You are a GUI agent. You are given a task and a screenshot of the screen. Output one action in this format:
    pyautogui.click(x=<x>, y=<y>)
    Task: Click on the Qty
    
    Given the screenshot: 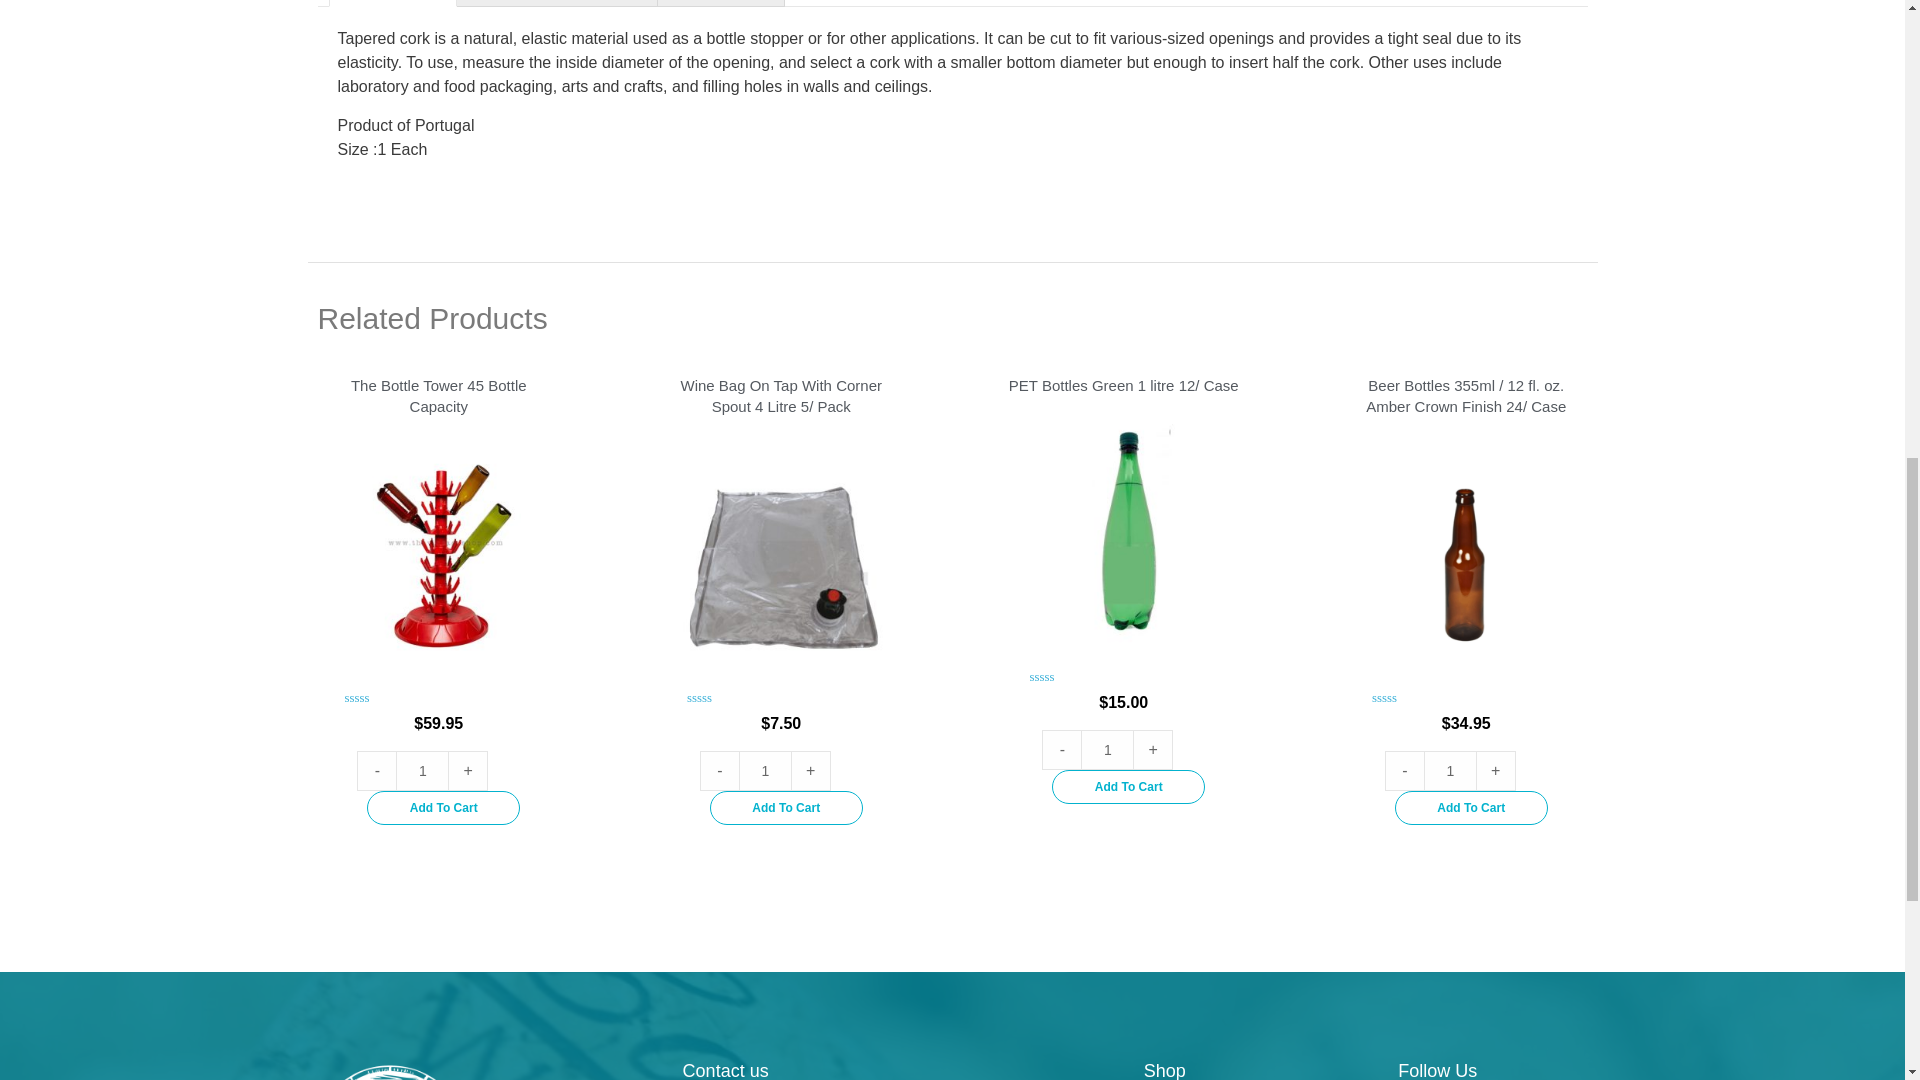 What is the action you would take?
    pyautogui.click(x=422, y=770)
    